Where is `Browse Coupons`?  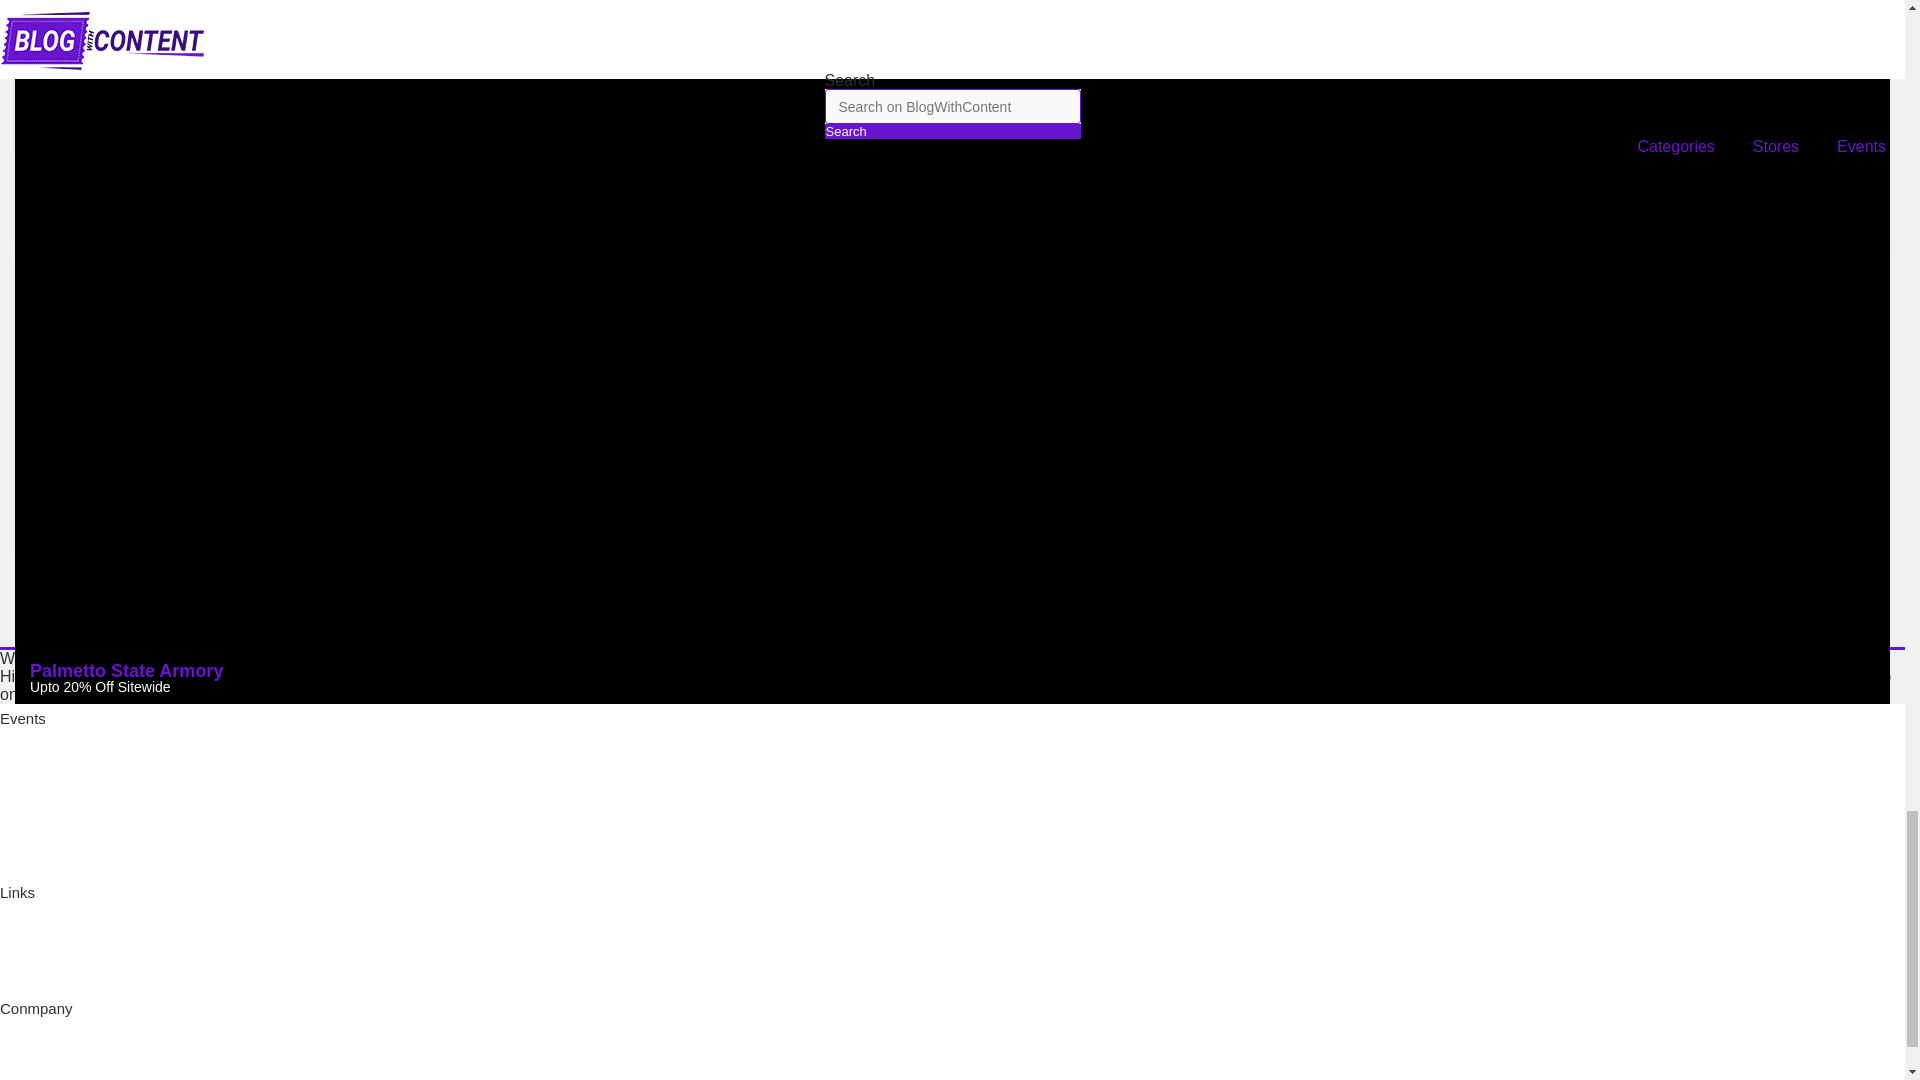
Browse Coupons is located at coordinates (56, 834).